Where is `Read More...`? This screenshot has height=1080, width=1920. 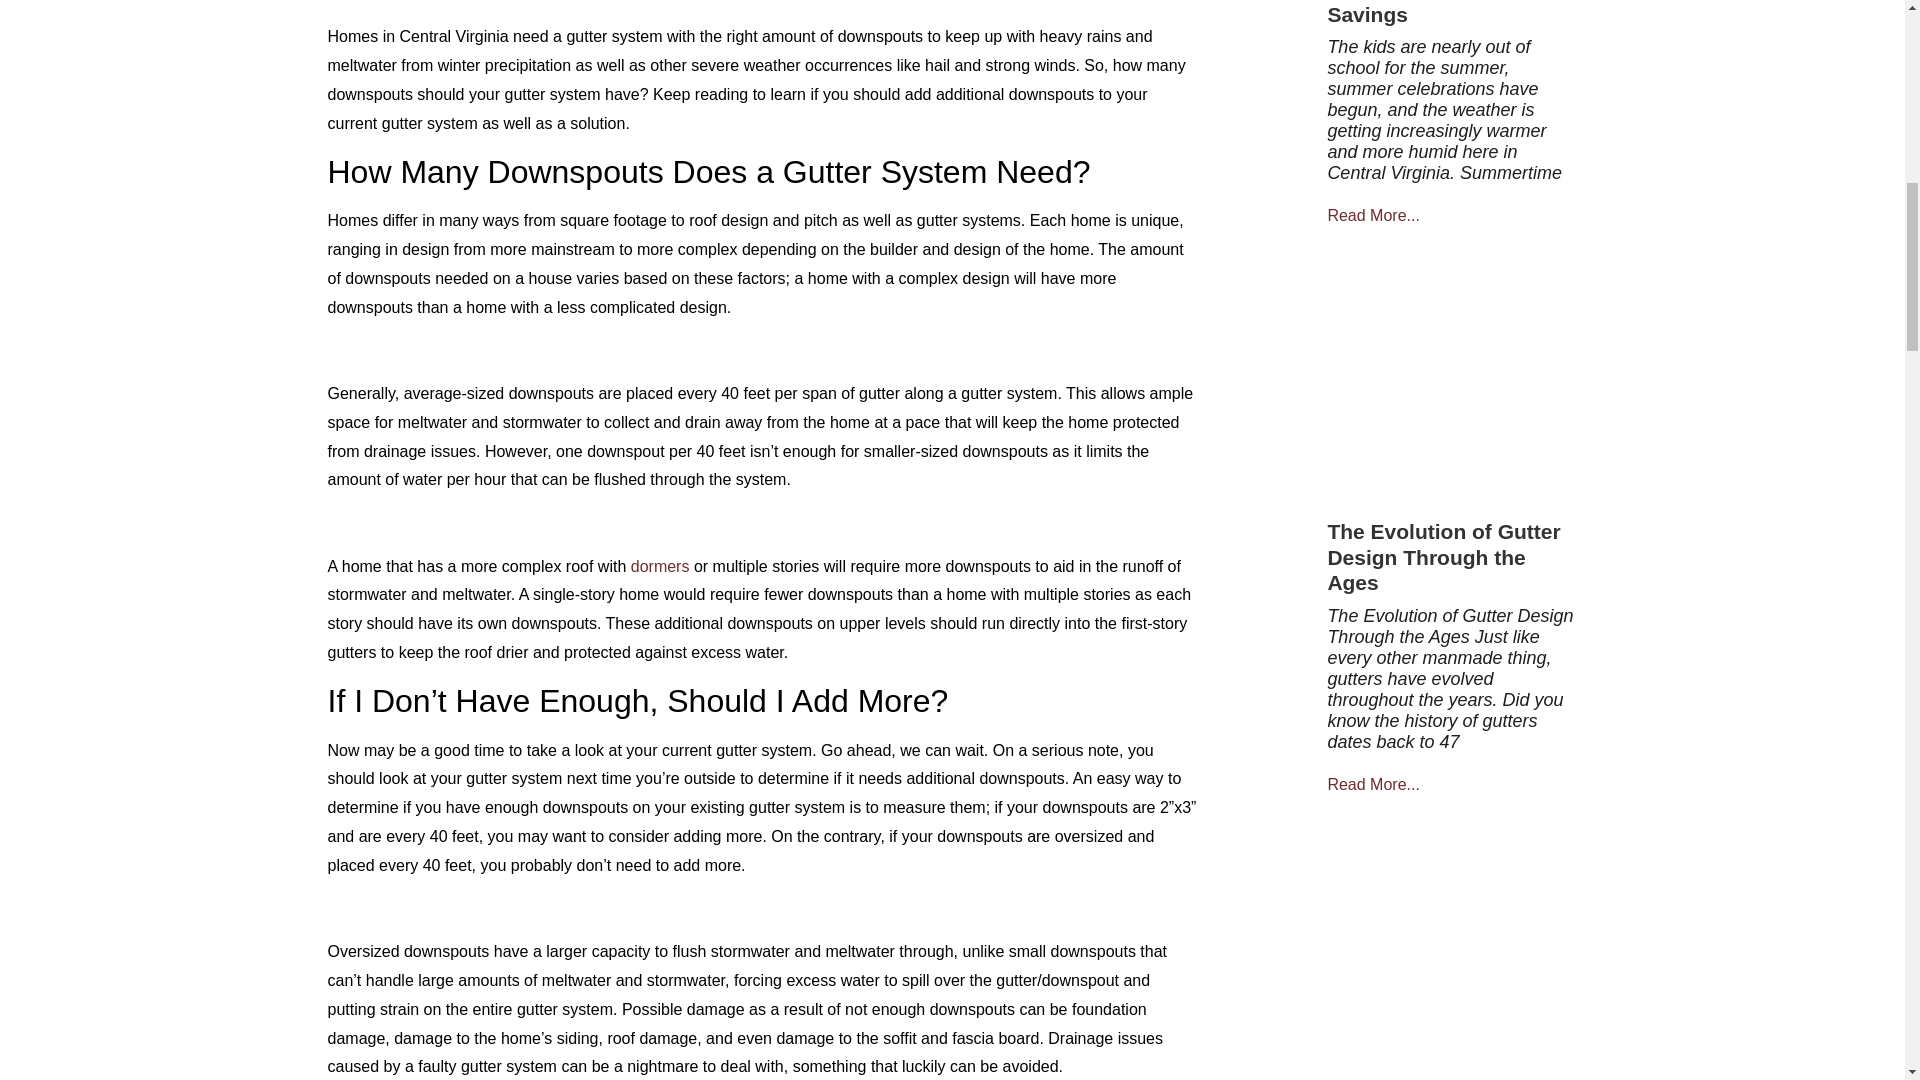 Read More... is located at coordinates (1372, 216).